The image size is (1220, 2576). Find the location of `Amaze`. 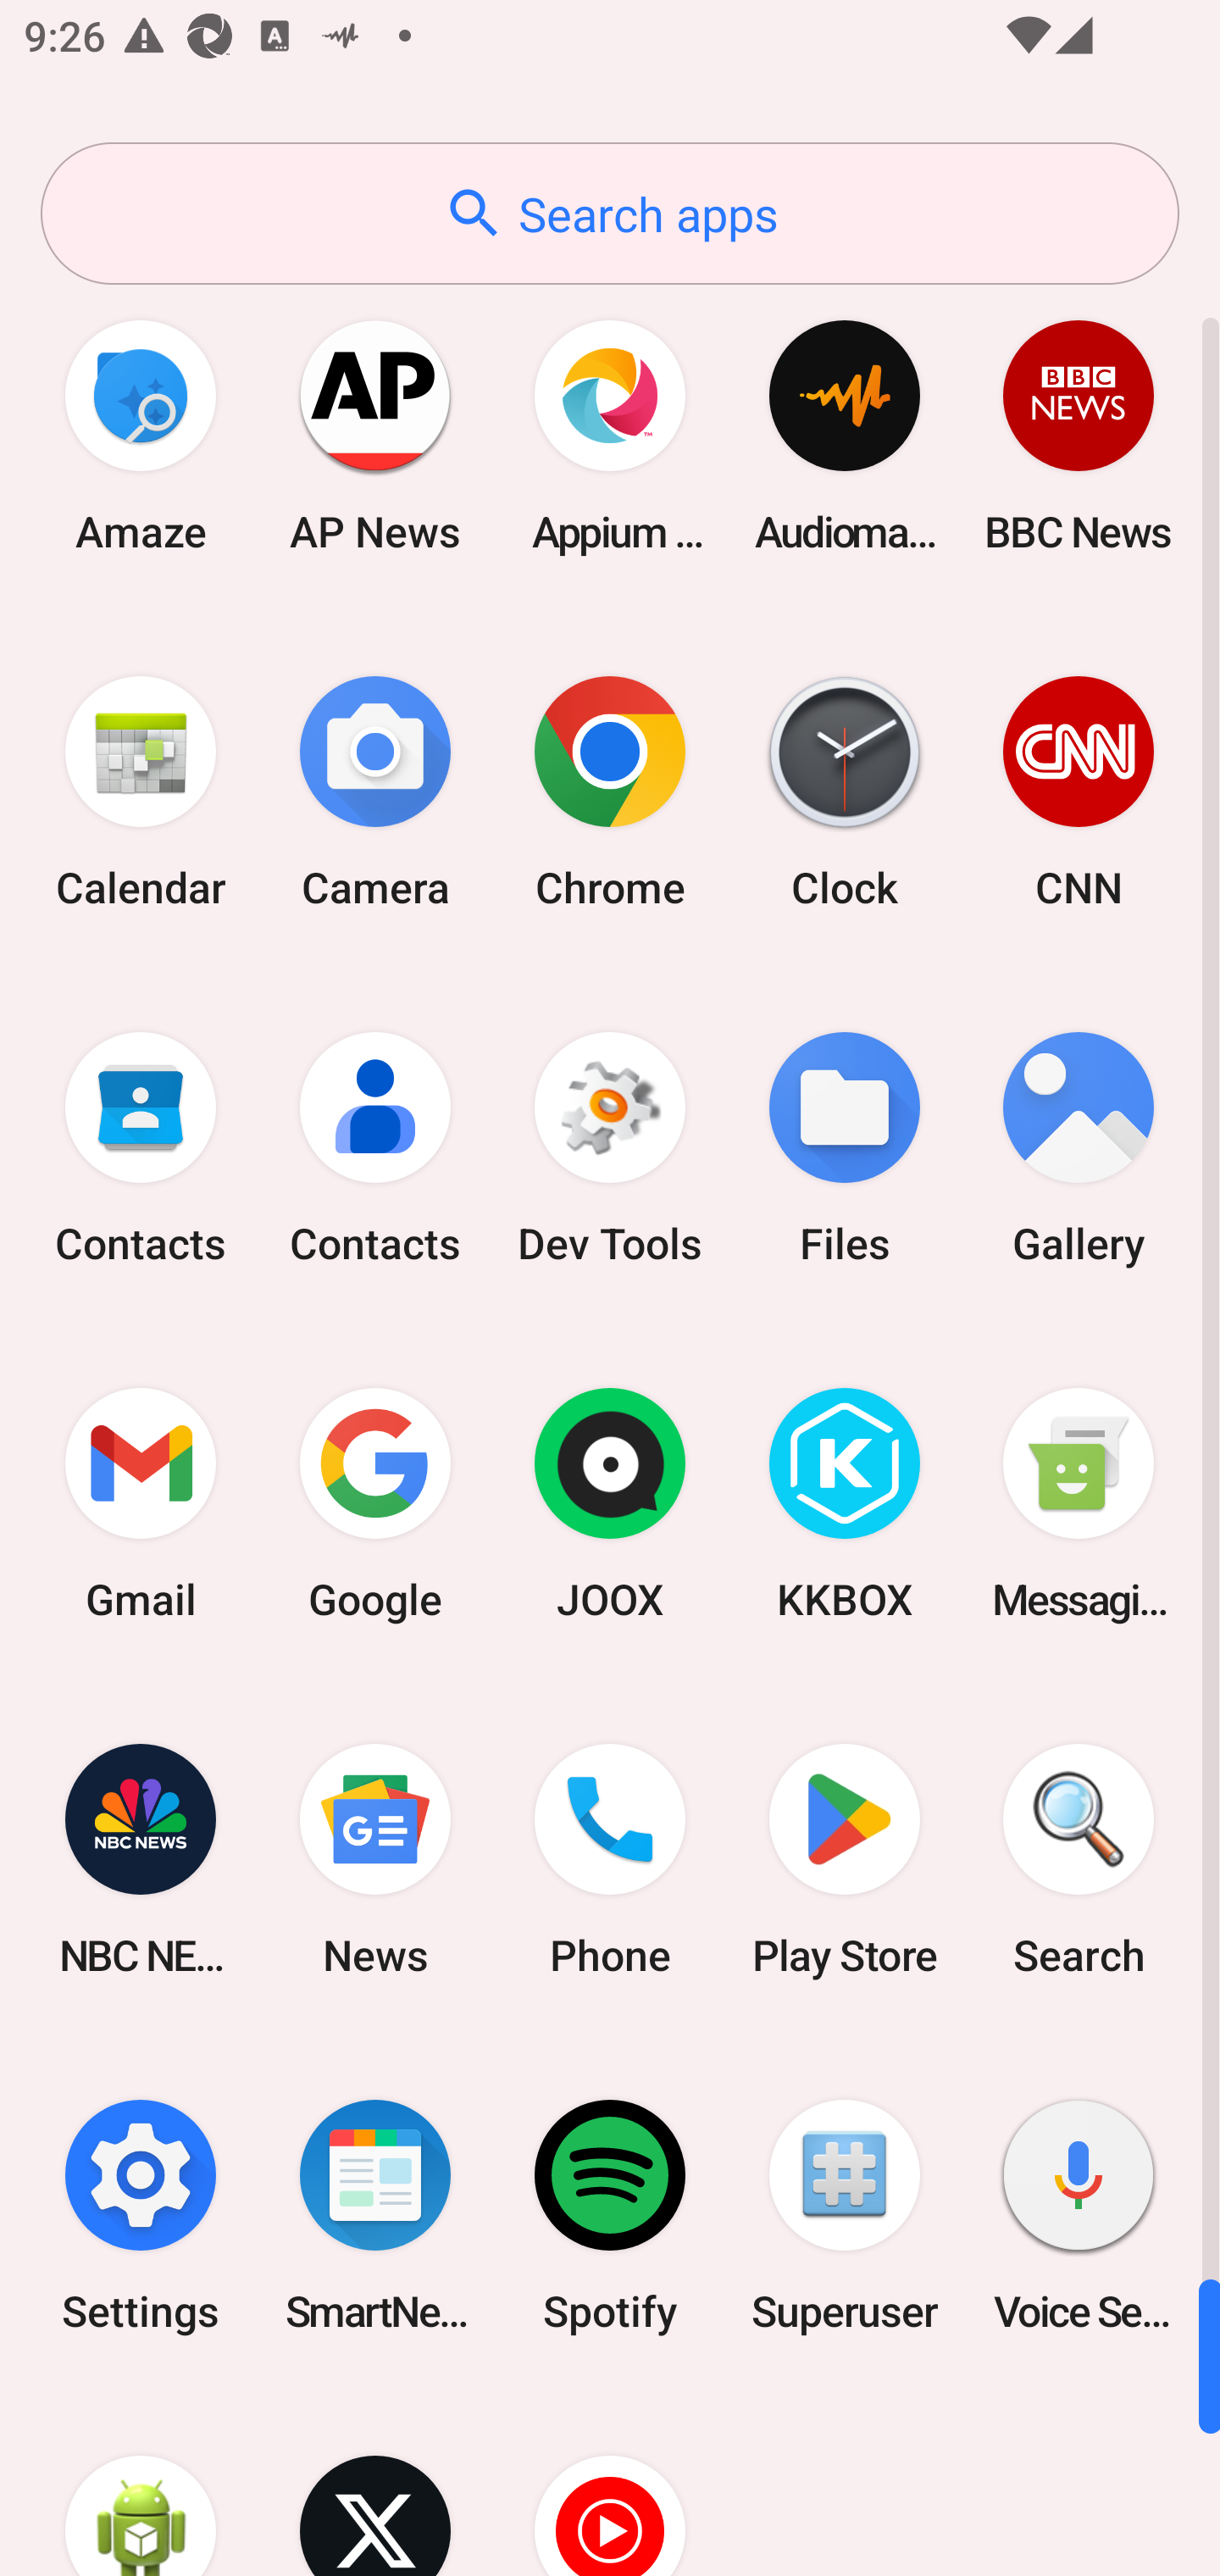

Amaze is located at coordinates (141, 436).